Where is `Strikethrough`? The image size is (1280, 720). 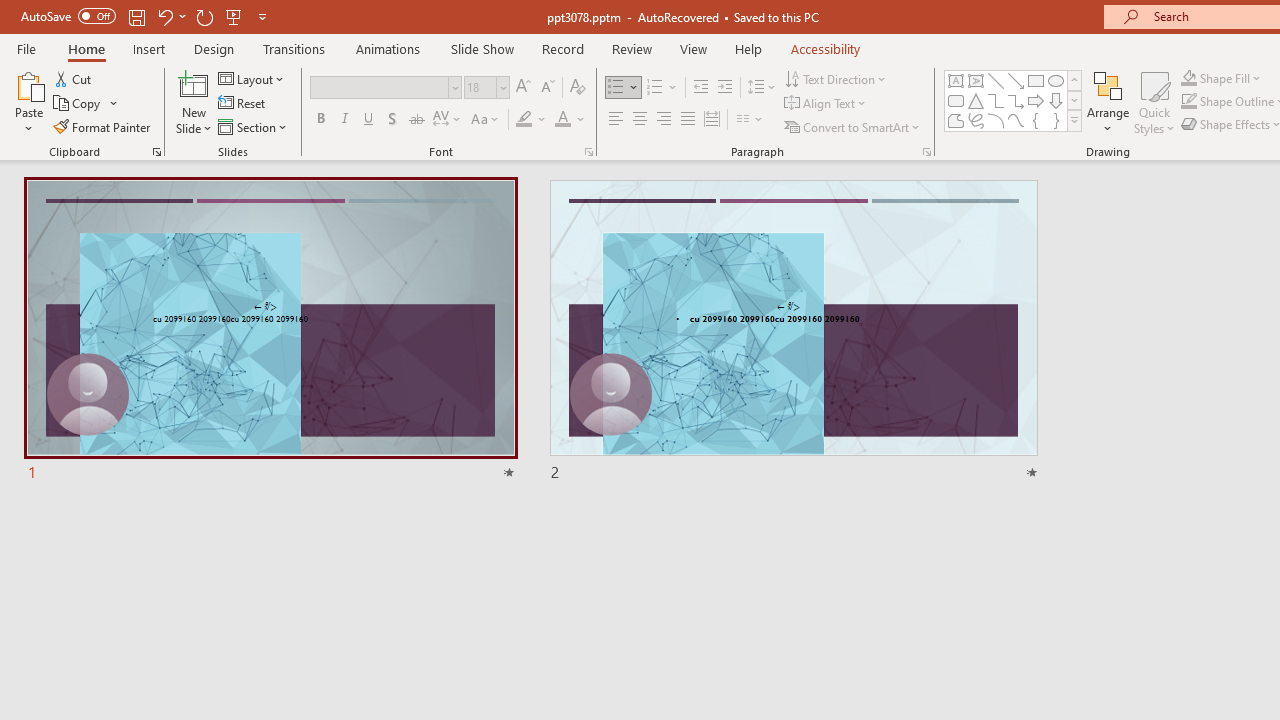
Strikethrough is located at coordinates (416, 120).